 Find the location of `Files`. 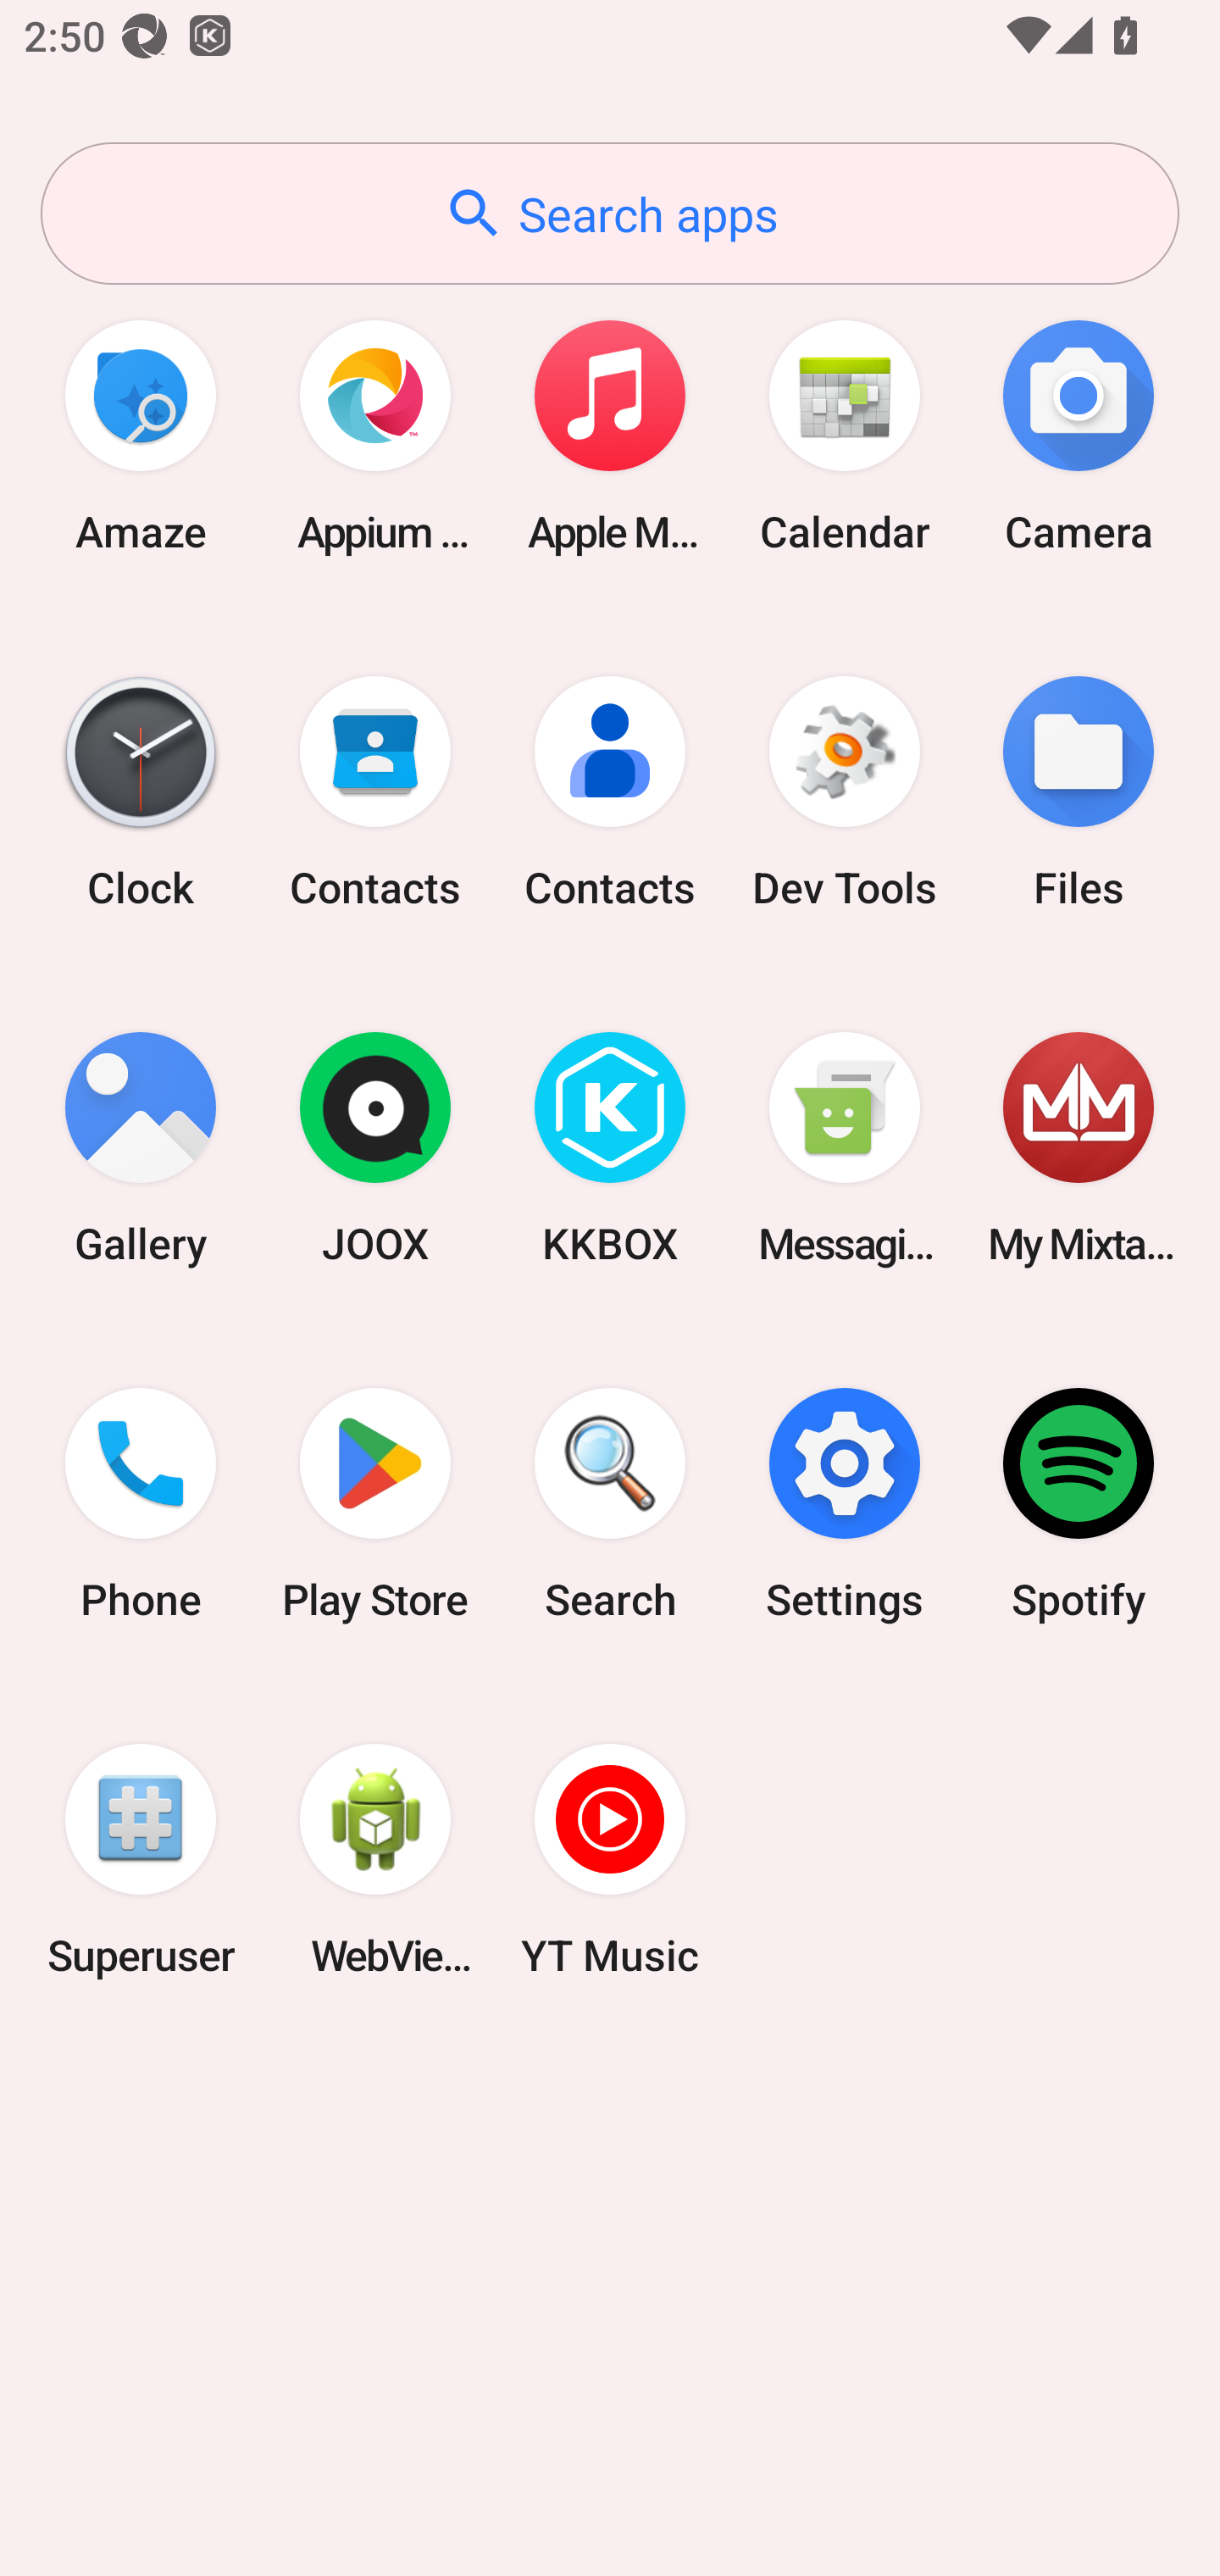

Files is located at coordinates (1079, 791).